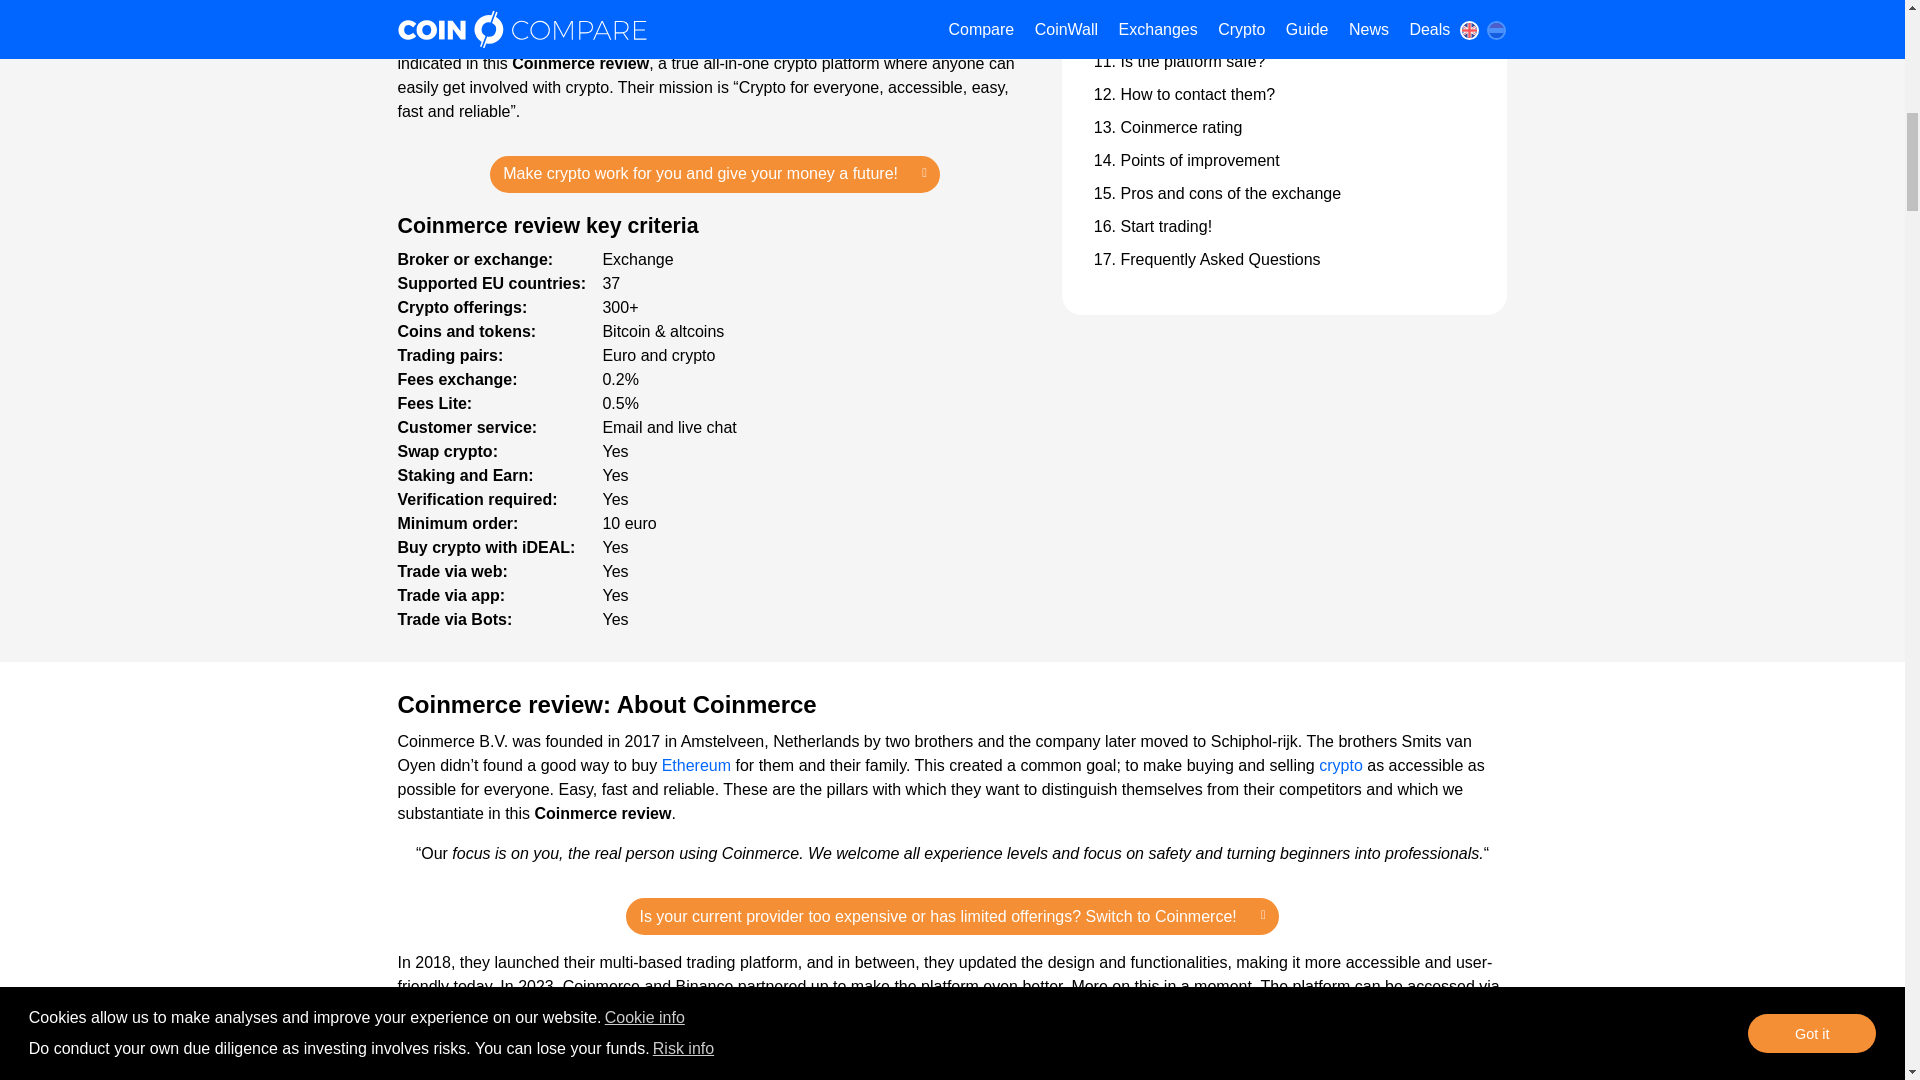 This screenshot has height=1080, width=1920. Describe the element at coordinates (1178, 2) in the screenshot. I see `Coinmerce coins` at that location.